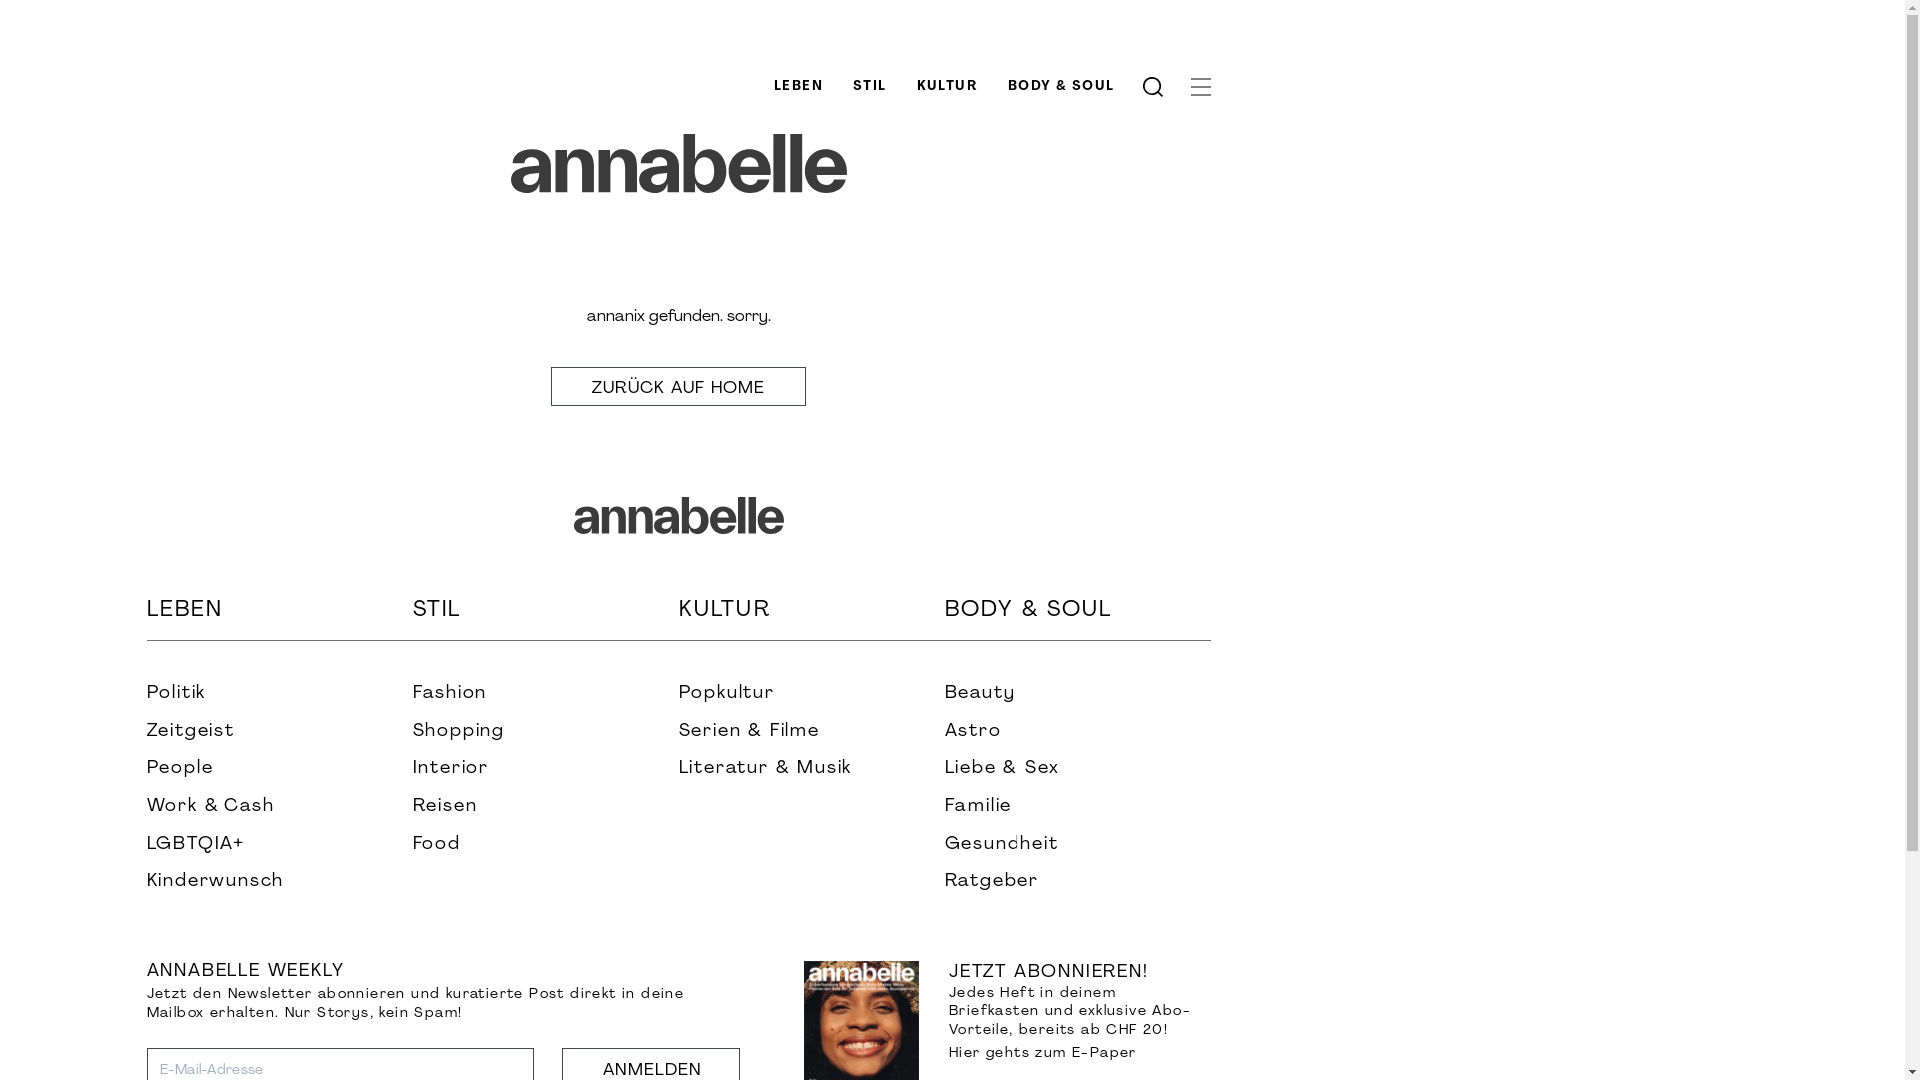  Describe the element at coordinates (1077, 845) in the screenshot. I see `Gesundheit` at that location.